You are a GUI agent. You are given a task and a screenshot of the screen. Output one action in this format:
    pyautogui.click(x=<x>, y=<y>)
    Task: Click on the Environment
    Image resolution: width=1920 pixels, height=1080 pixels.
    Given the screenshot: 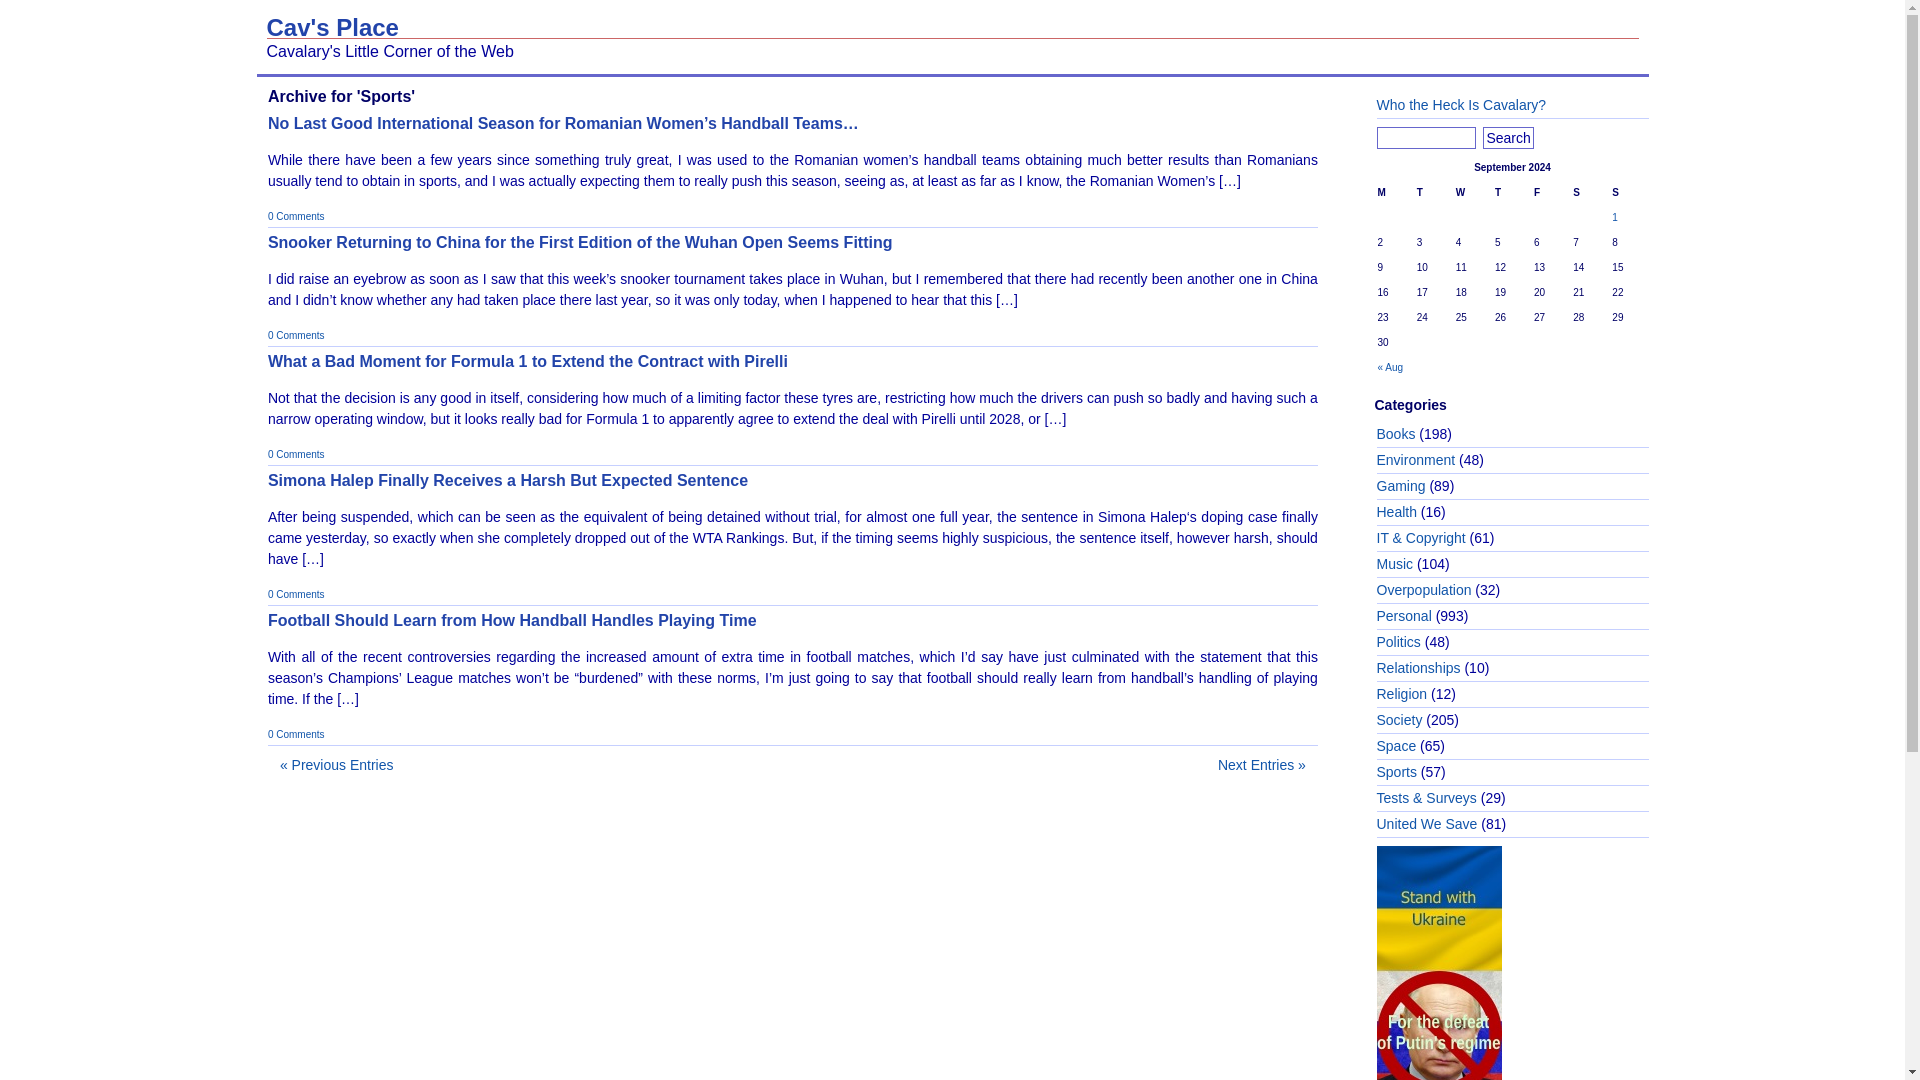 What is the action you would take?
    pyautogui.click(x=1416, y=460)
    